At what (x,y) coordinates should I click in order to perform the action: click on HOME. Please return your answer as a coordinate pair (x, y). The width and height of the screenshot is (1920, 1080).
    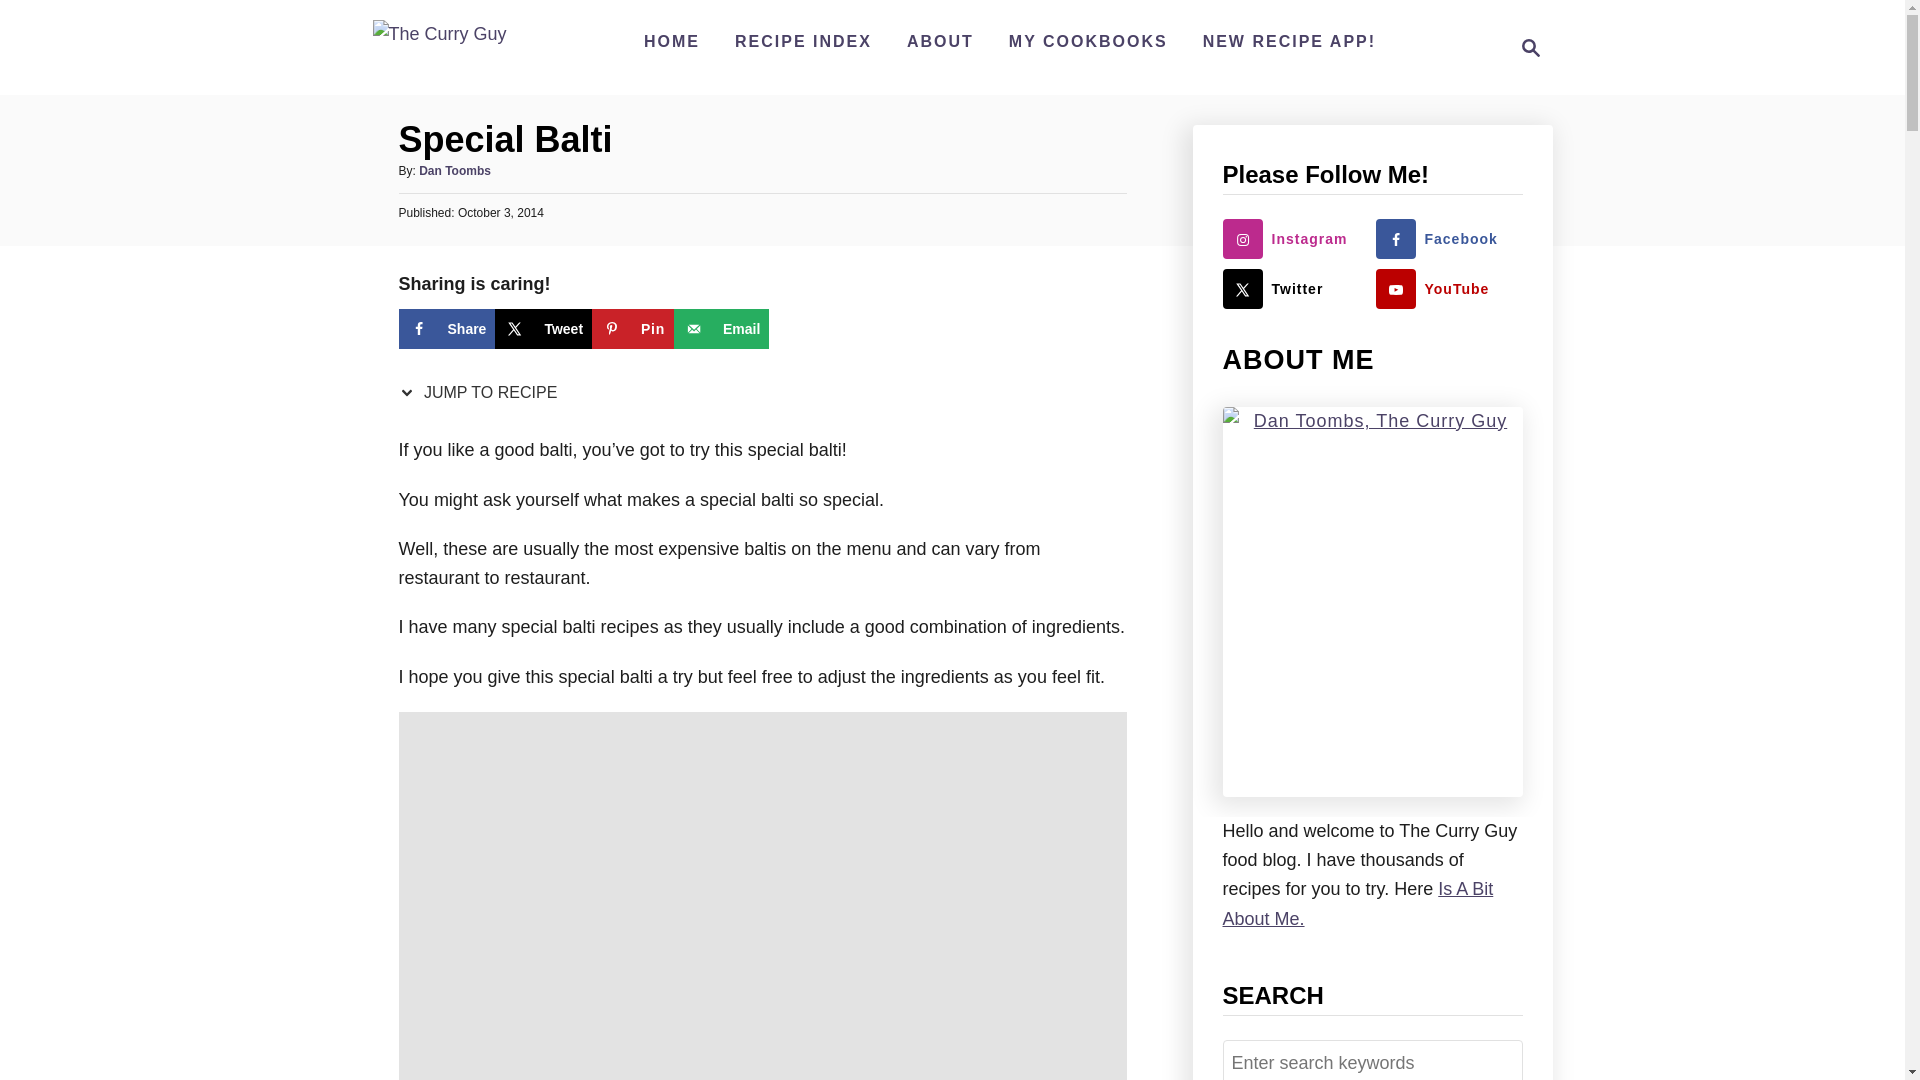
    Looking at the image, I should click on (672, 41).